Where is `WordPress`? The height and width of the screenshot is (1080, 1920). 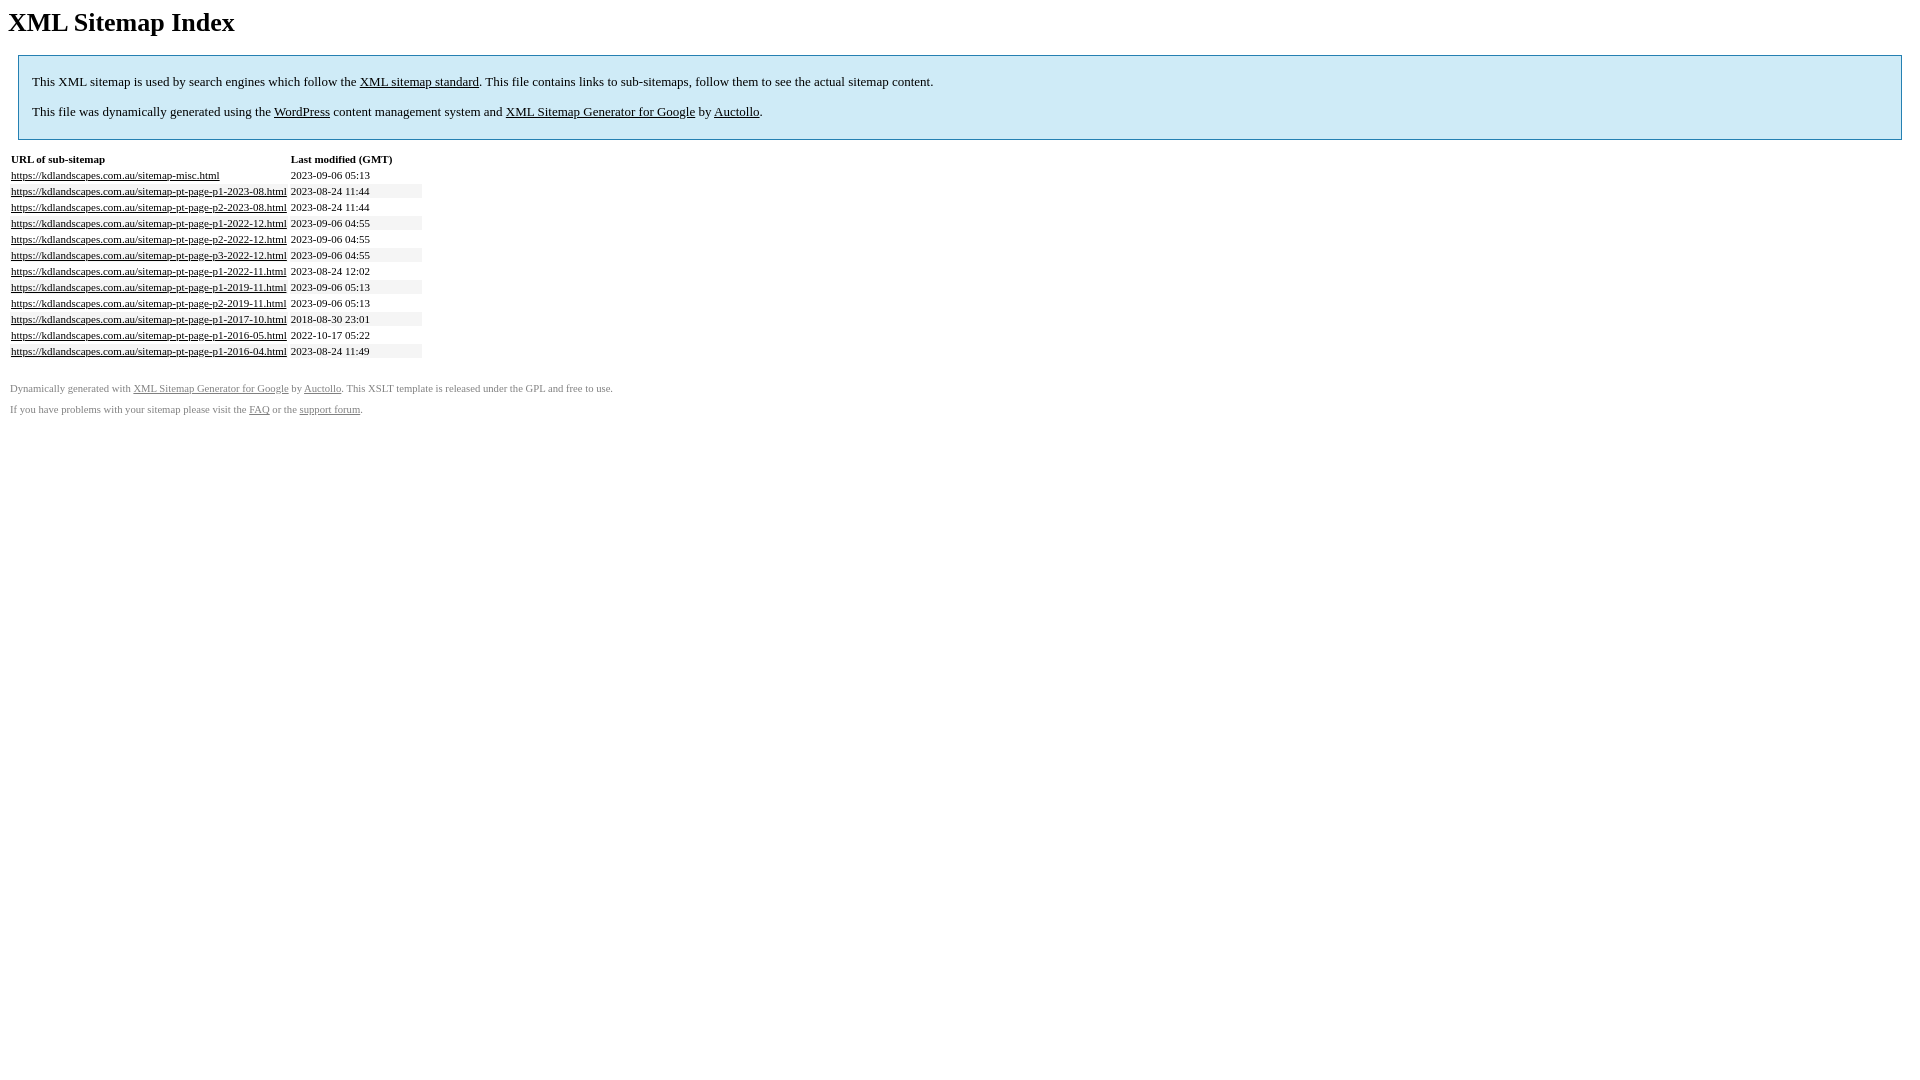
WordPress is located at coordinates (302, 112).